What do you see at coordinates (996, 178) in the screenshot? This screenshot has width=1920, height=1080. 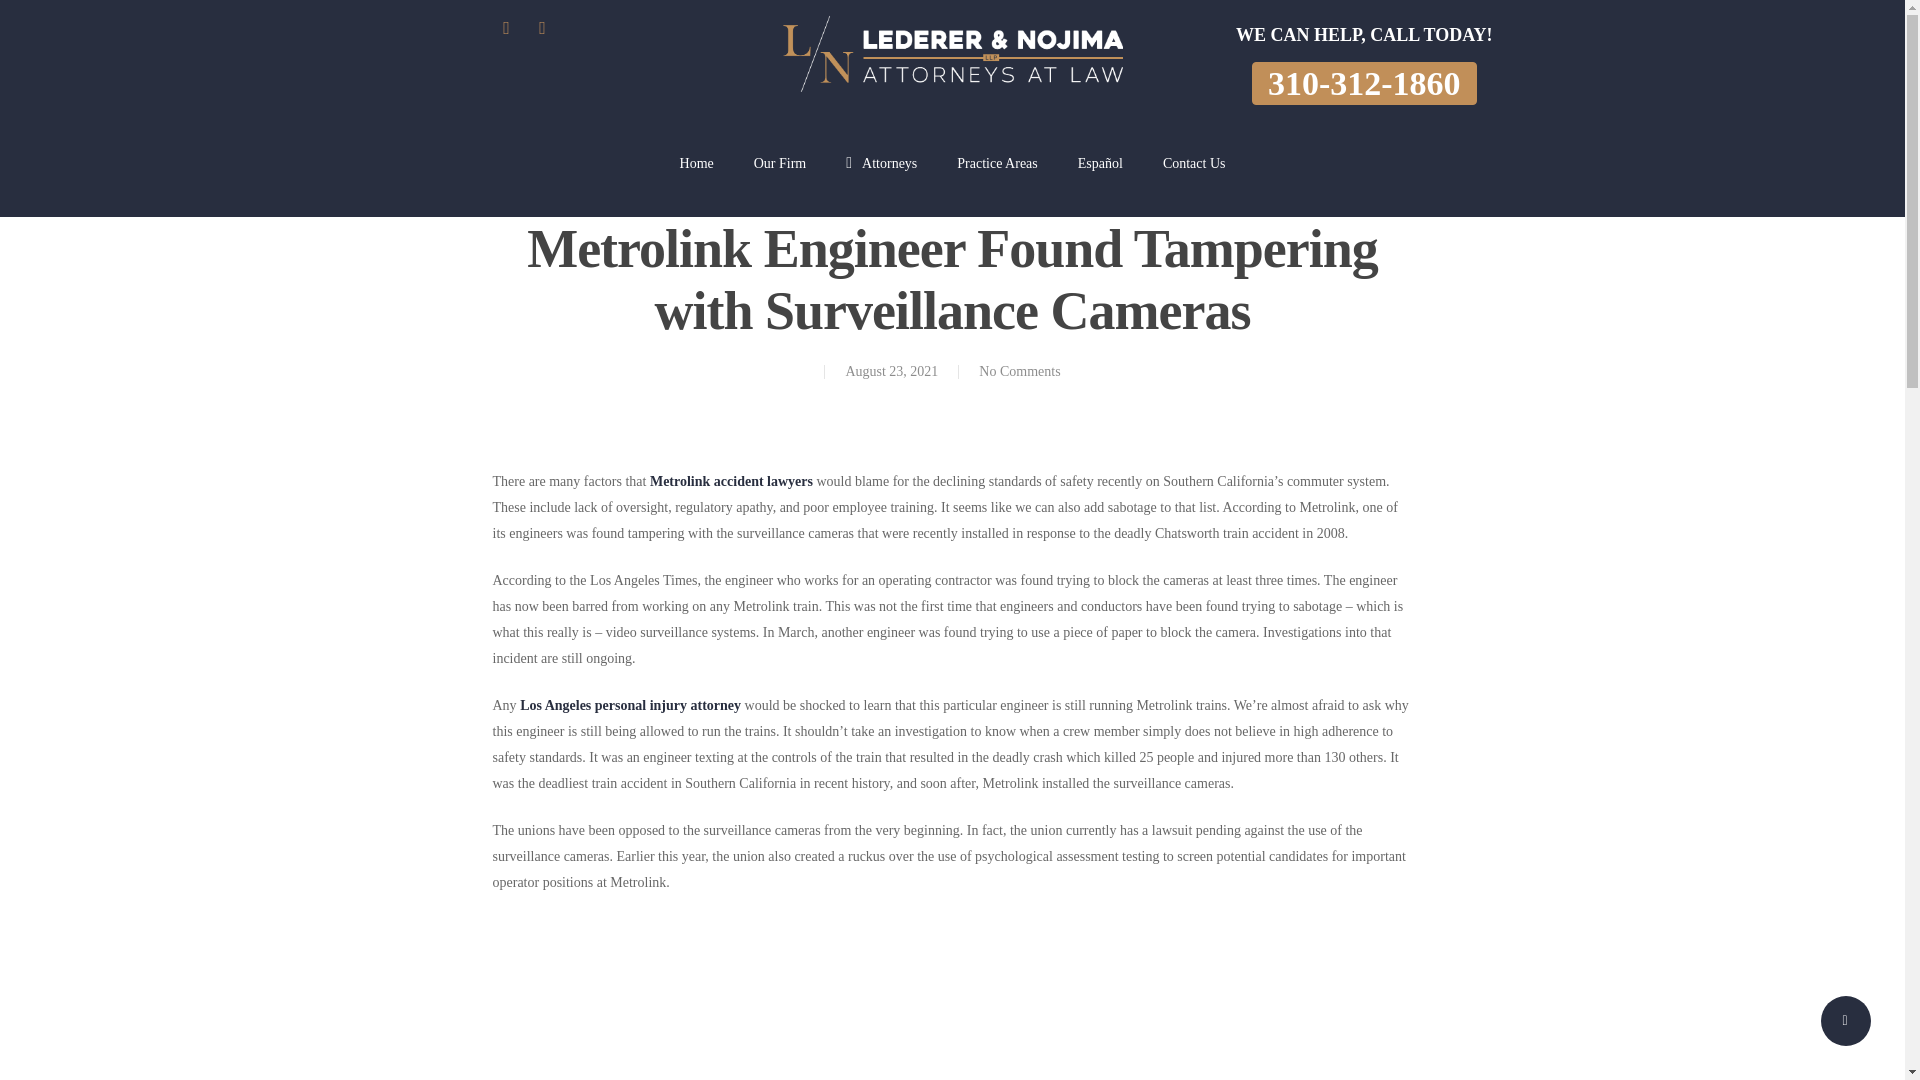 I see `Practice Areas` at bounding box center [996, 178].